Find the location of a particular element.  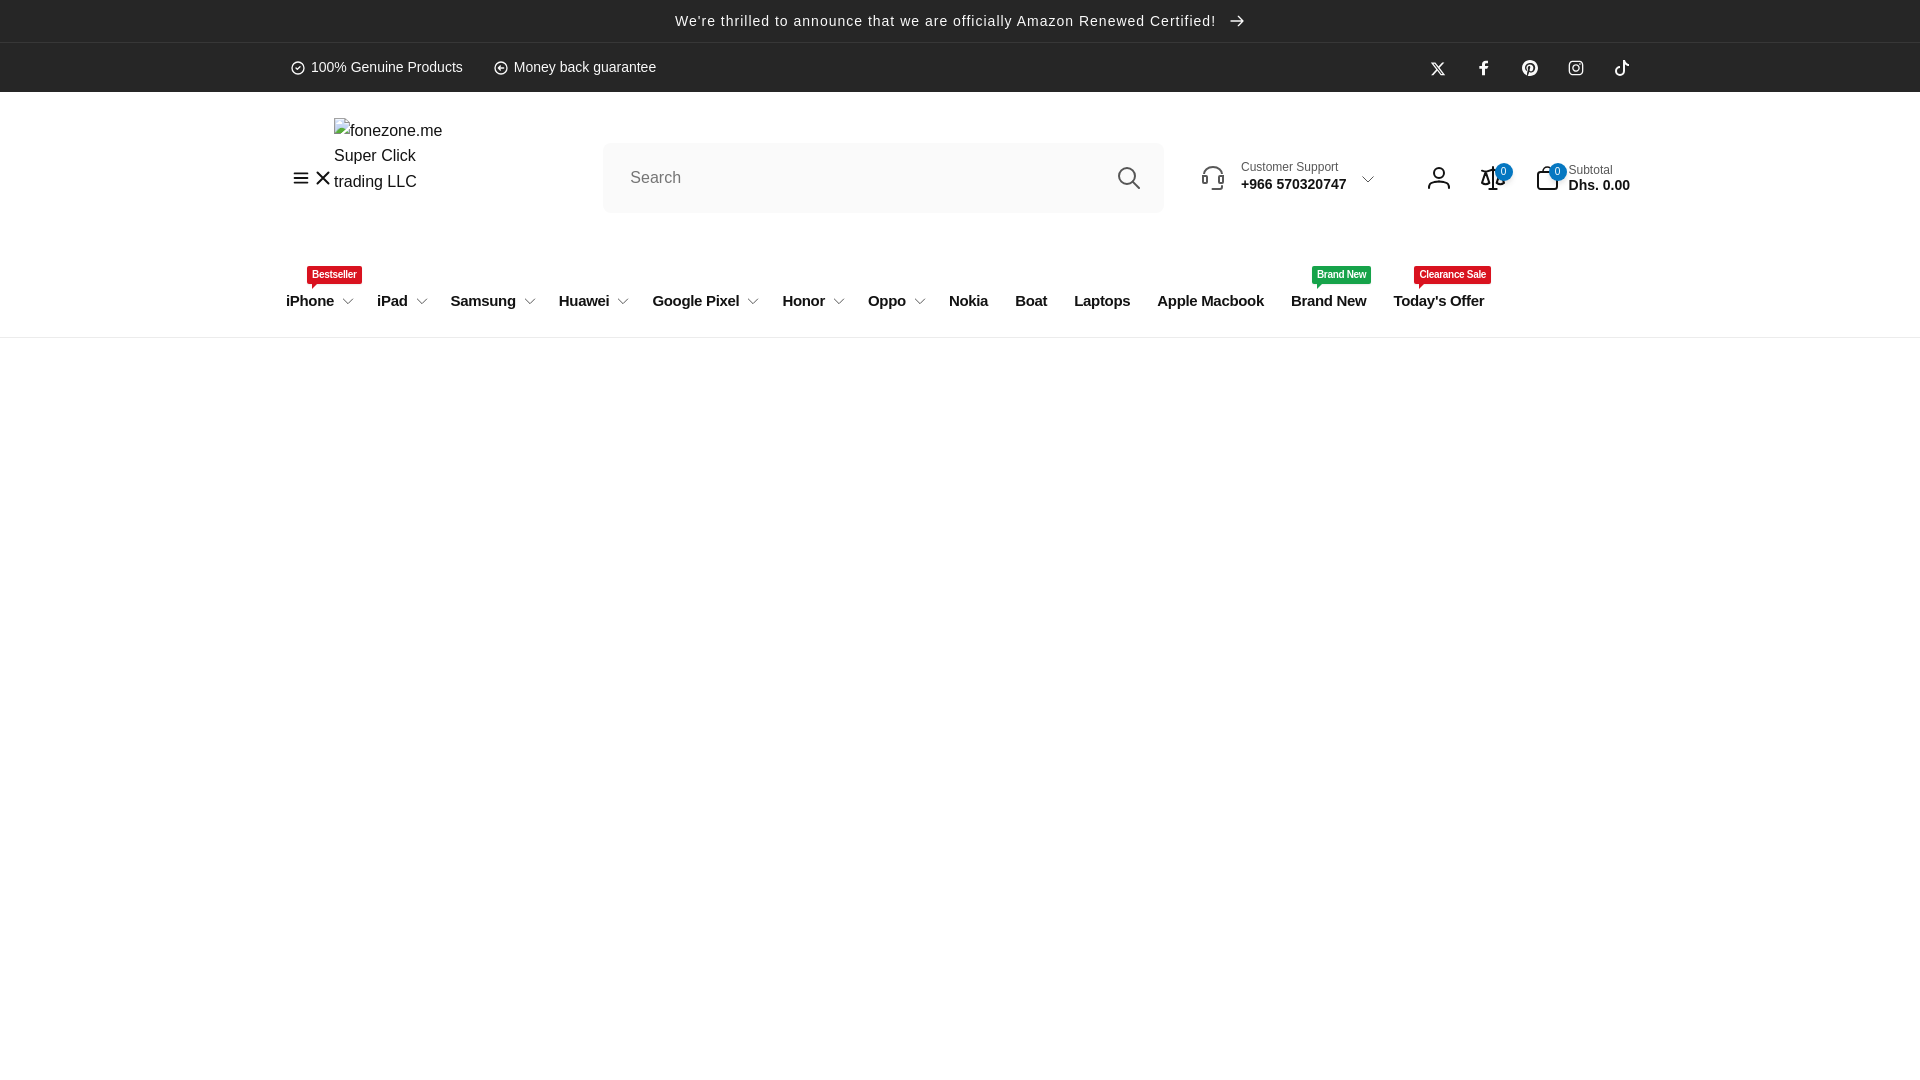

Skip to content is located at coordinates (22, 11).